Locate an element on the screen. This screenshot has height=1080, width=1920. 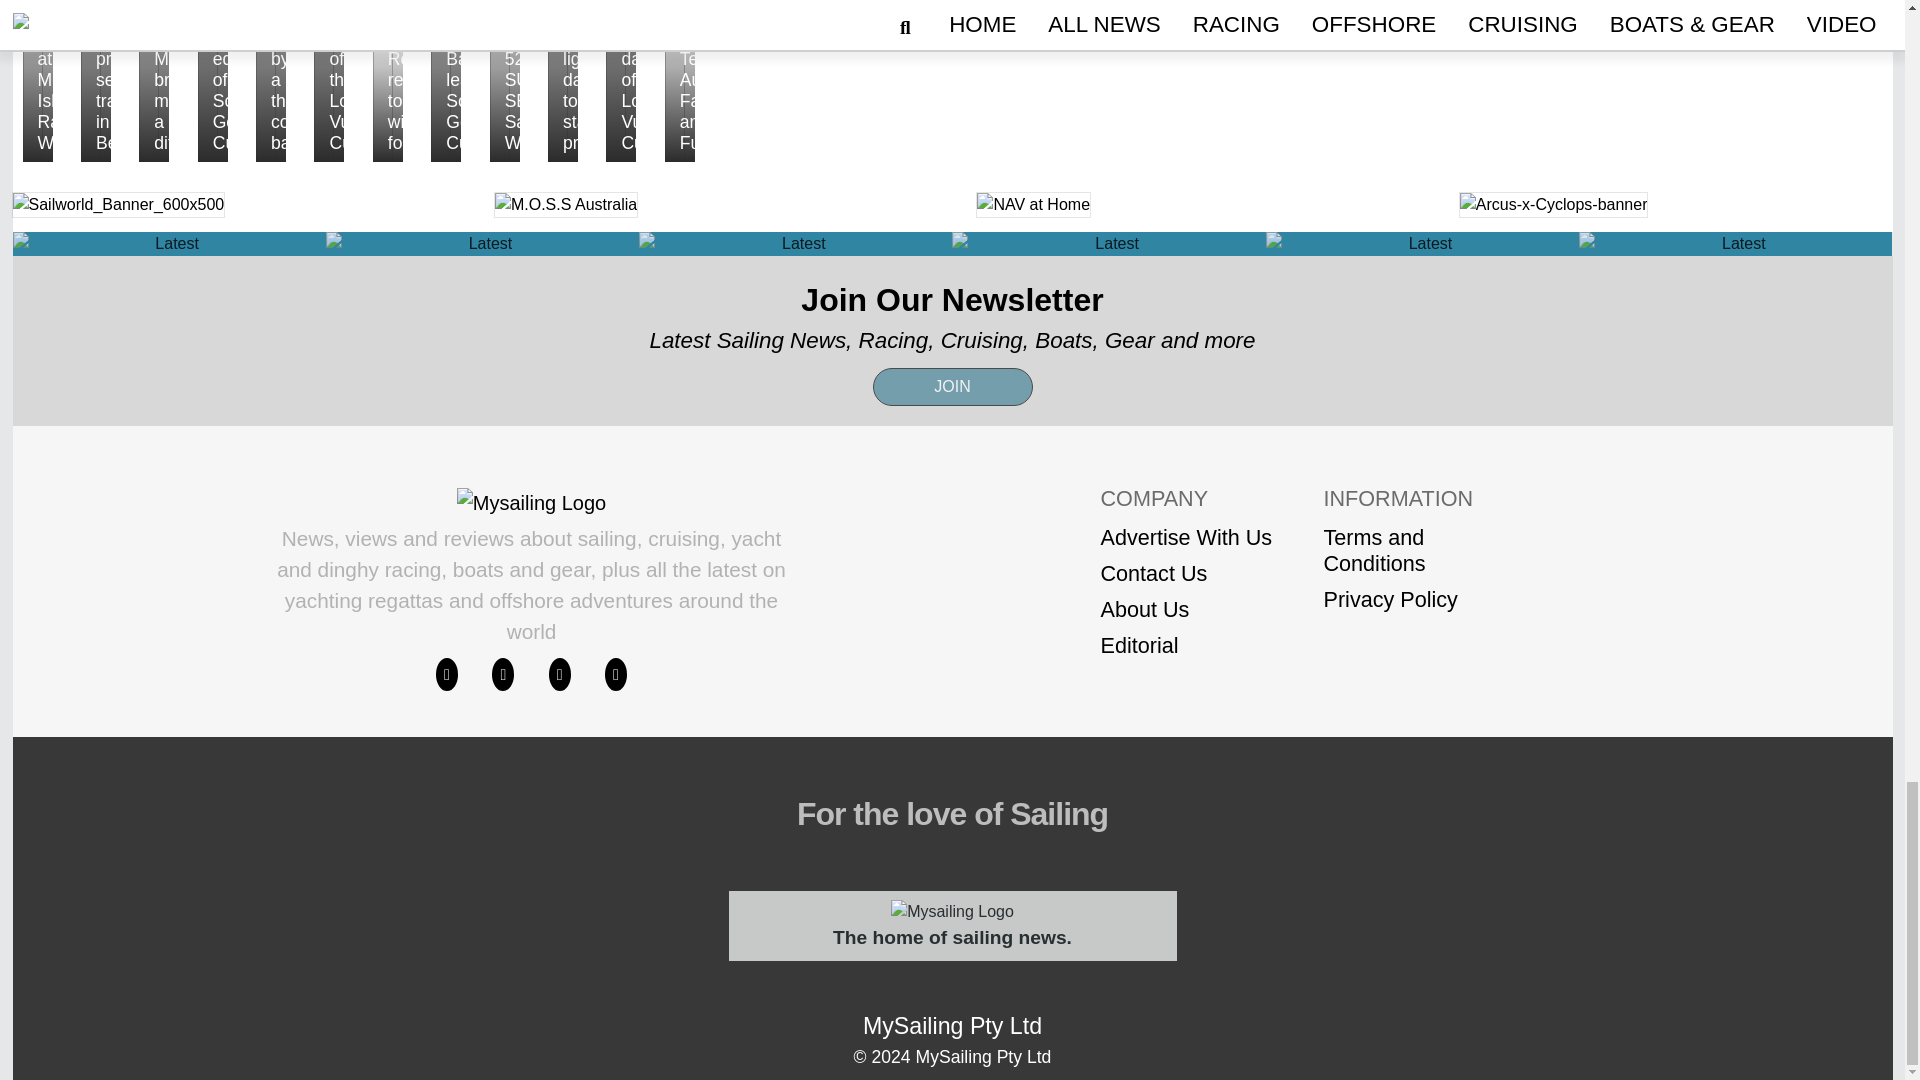
Contact Us is located at coordinates (1186, 574).